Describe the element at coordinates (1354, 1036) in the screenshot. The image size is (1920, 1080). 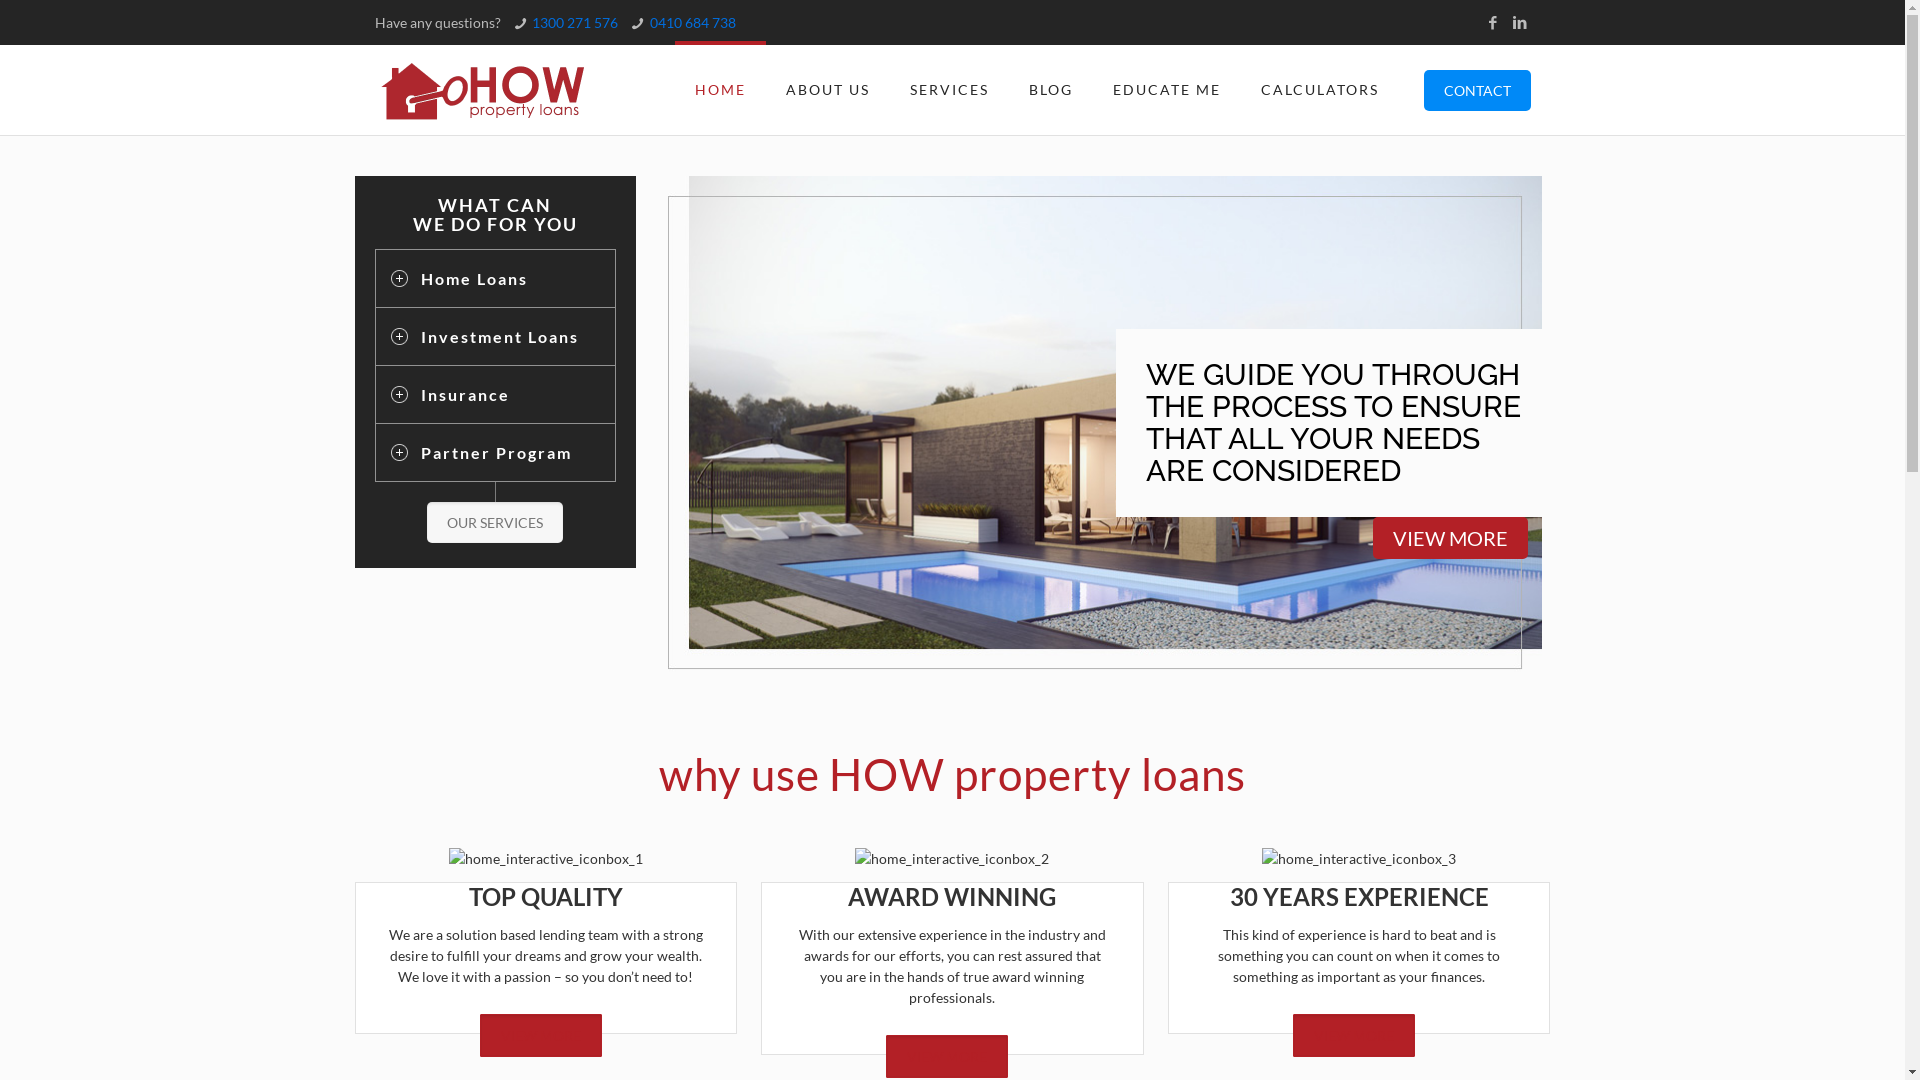
I see `VIEW MORE` at that location.